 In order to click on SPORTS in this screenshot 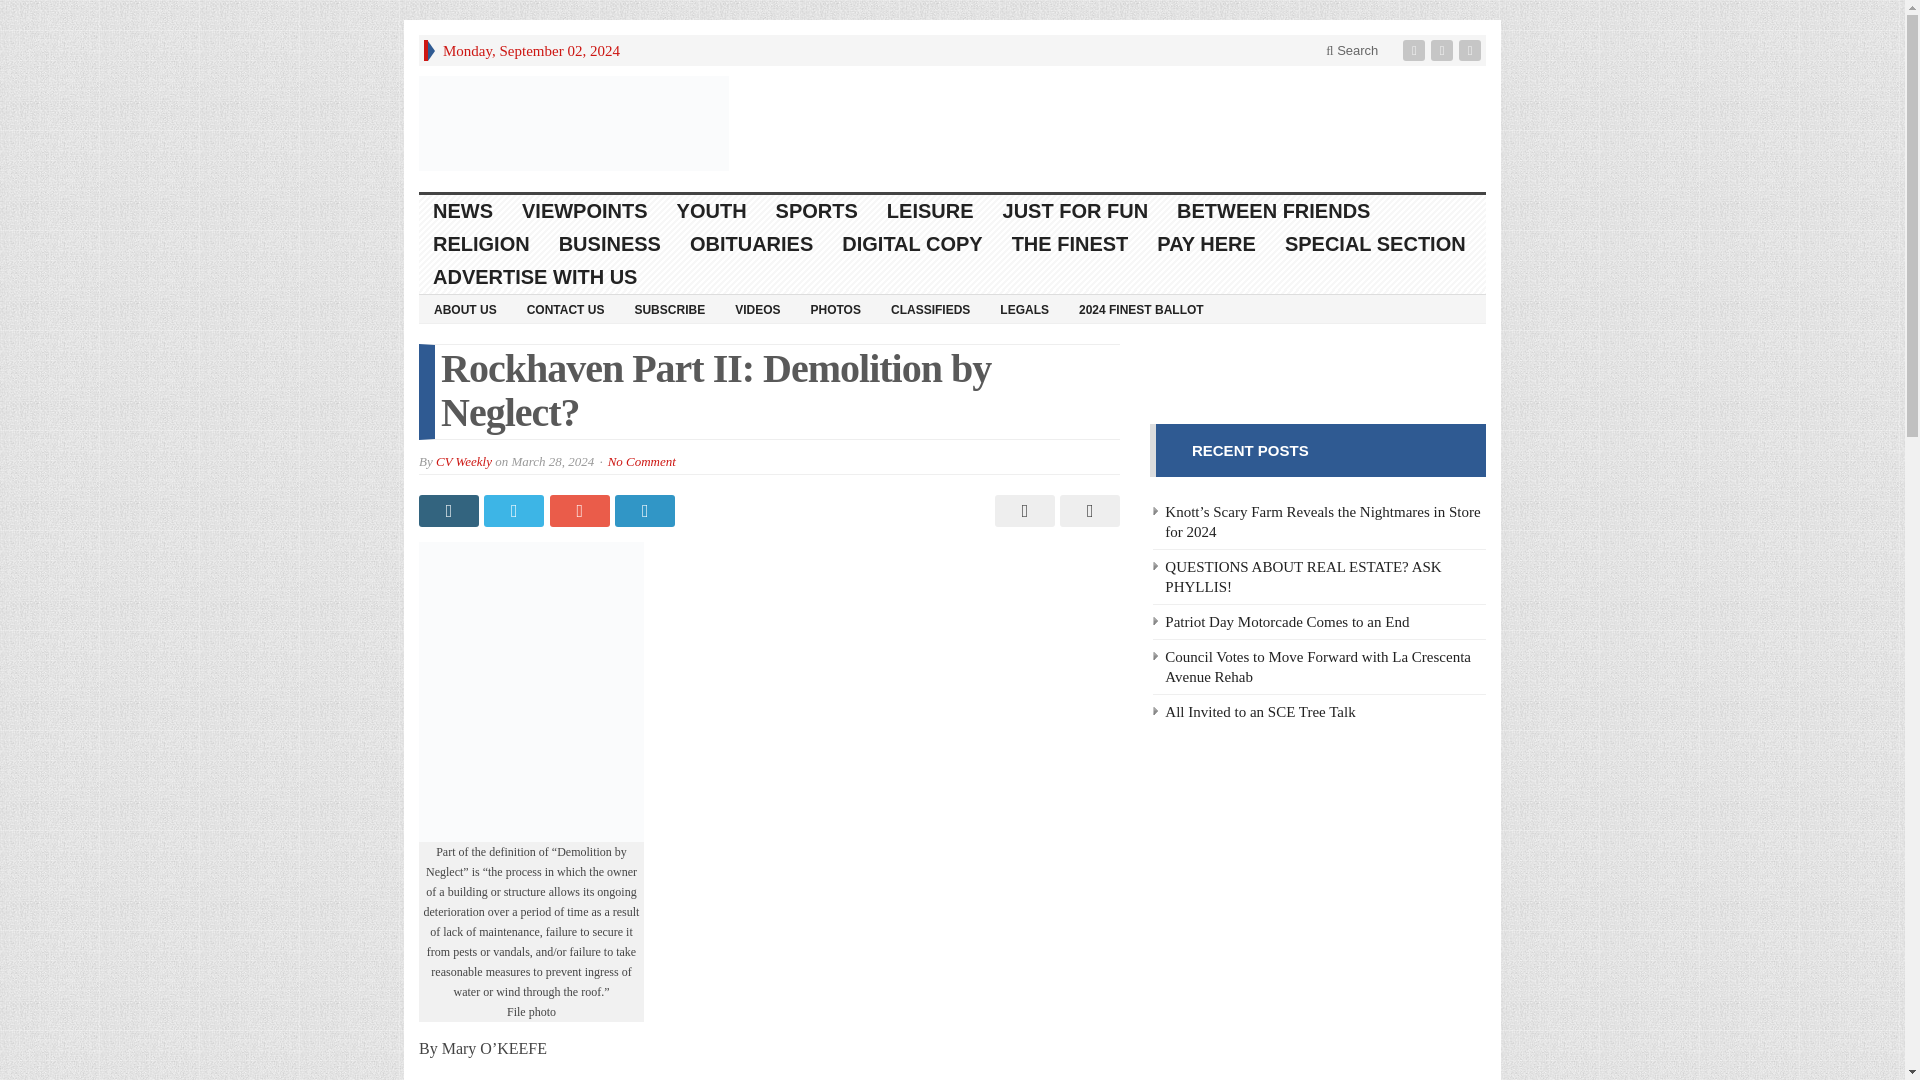, I will do `click(818, 211)`.